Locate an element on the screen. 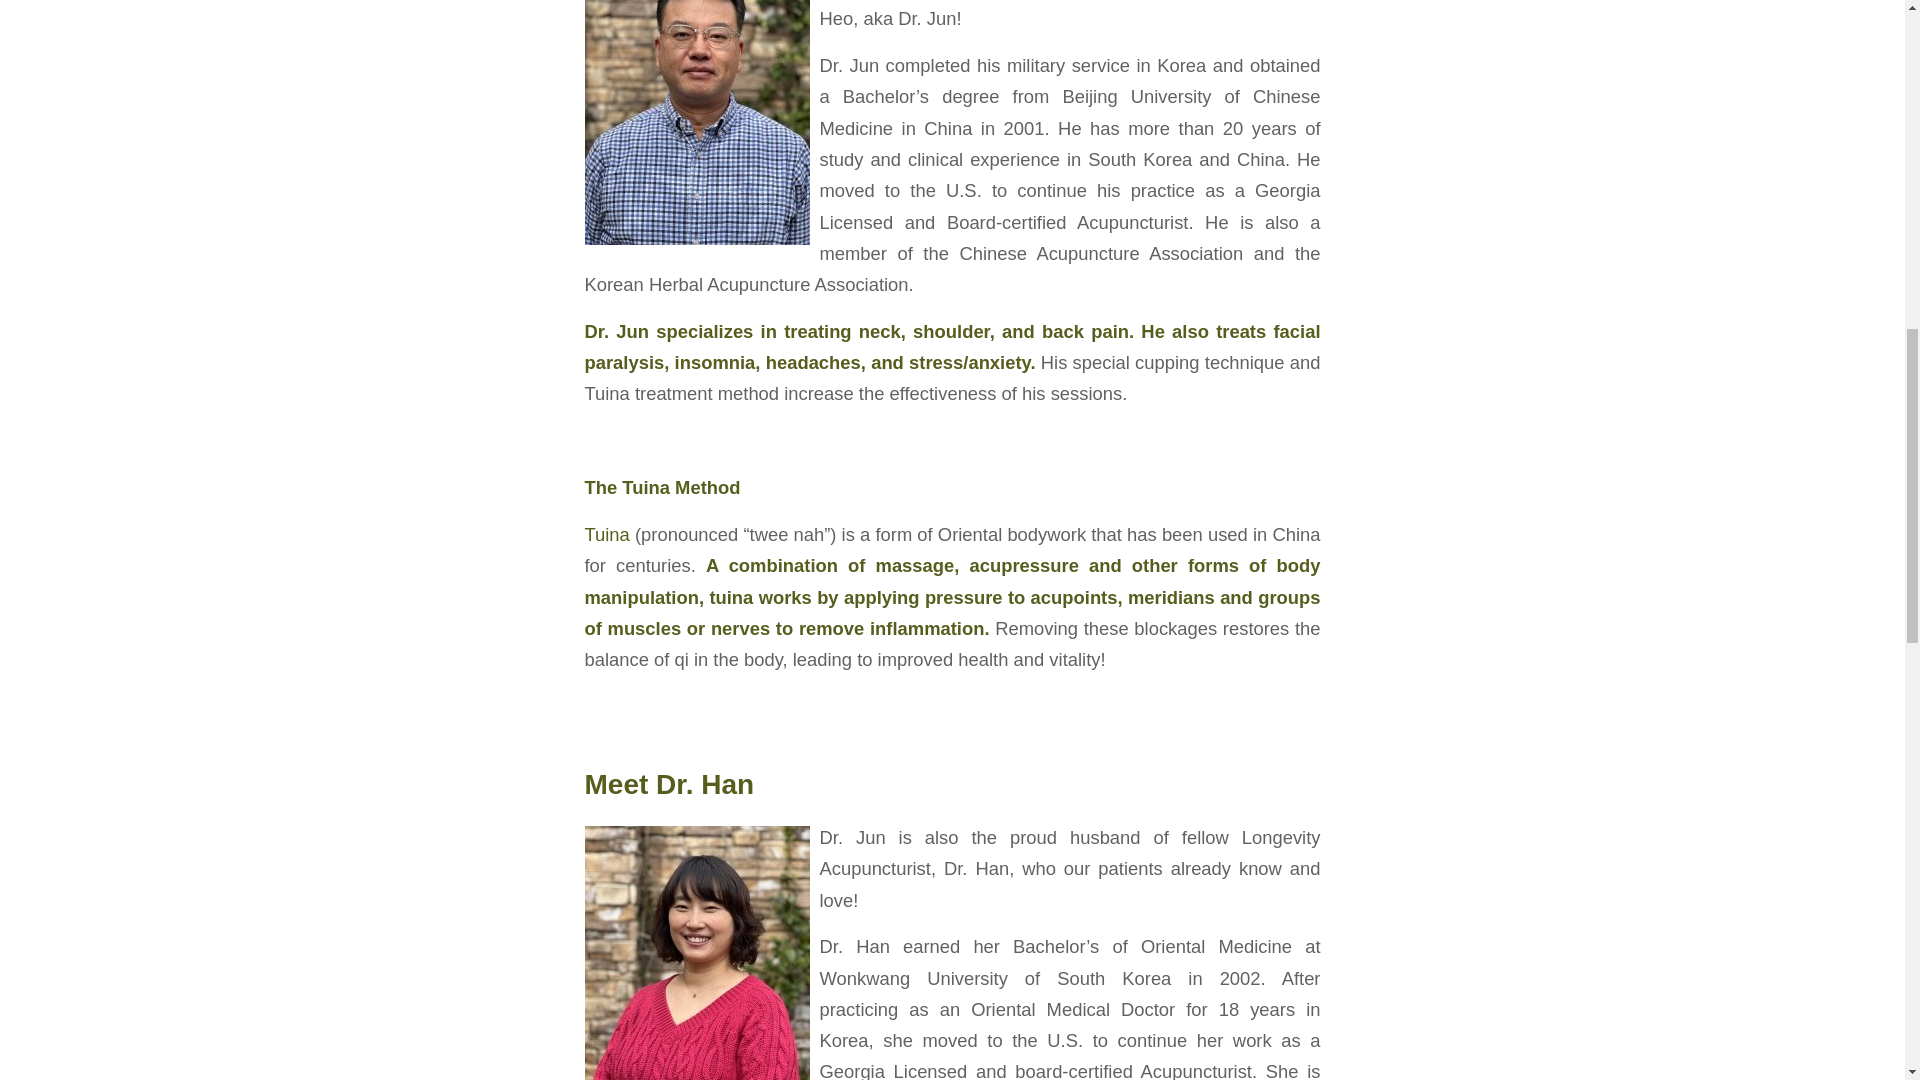 This screenshot has height=1080, width=1920. Tuina is located at coordinates (606, 534).